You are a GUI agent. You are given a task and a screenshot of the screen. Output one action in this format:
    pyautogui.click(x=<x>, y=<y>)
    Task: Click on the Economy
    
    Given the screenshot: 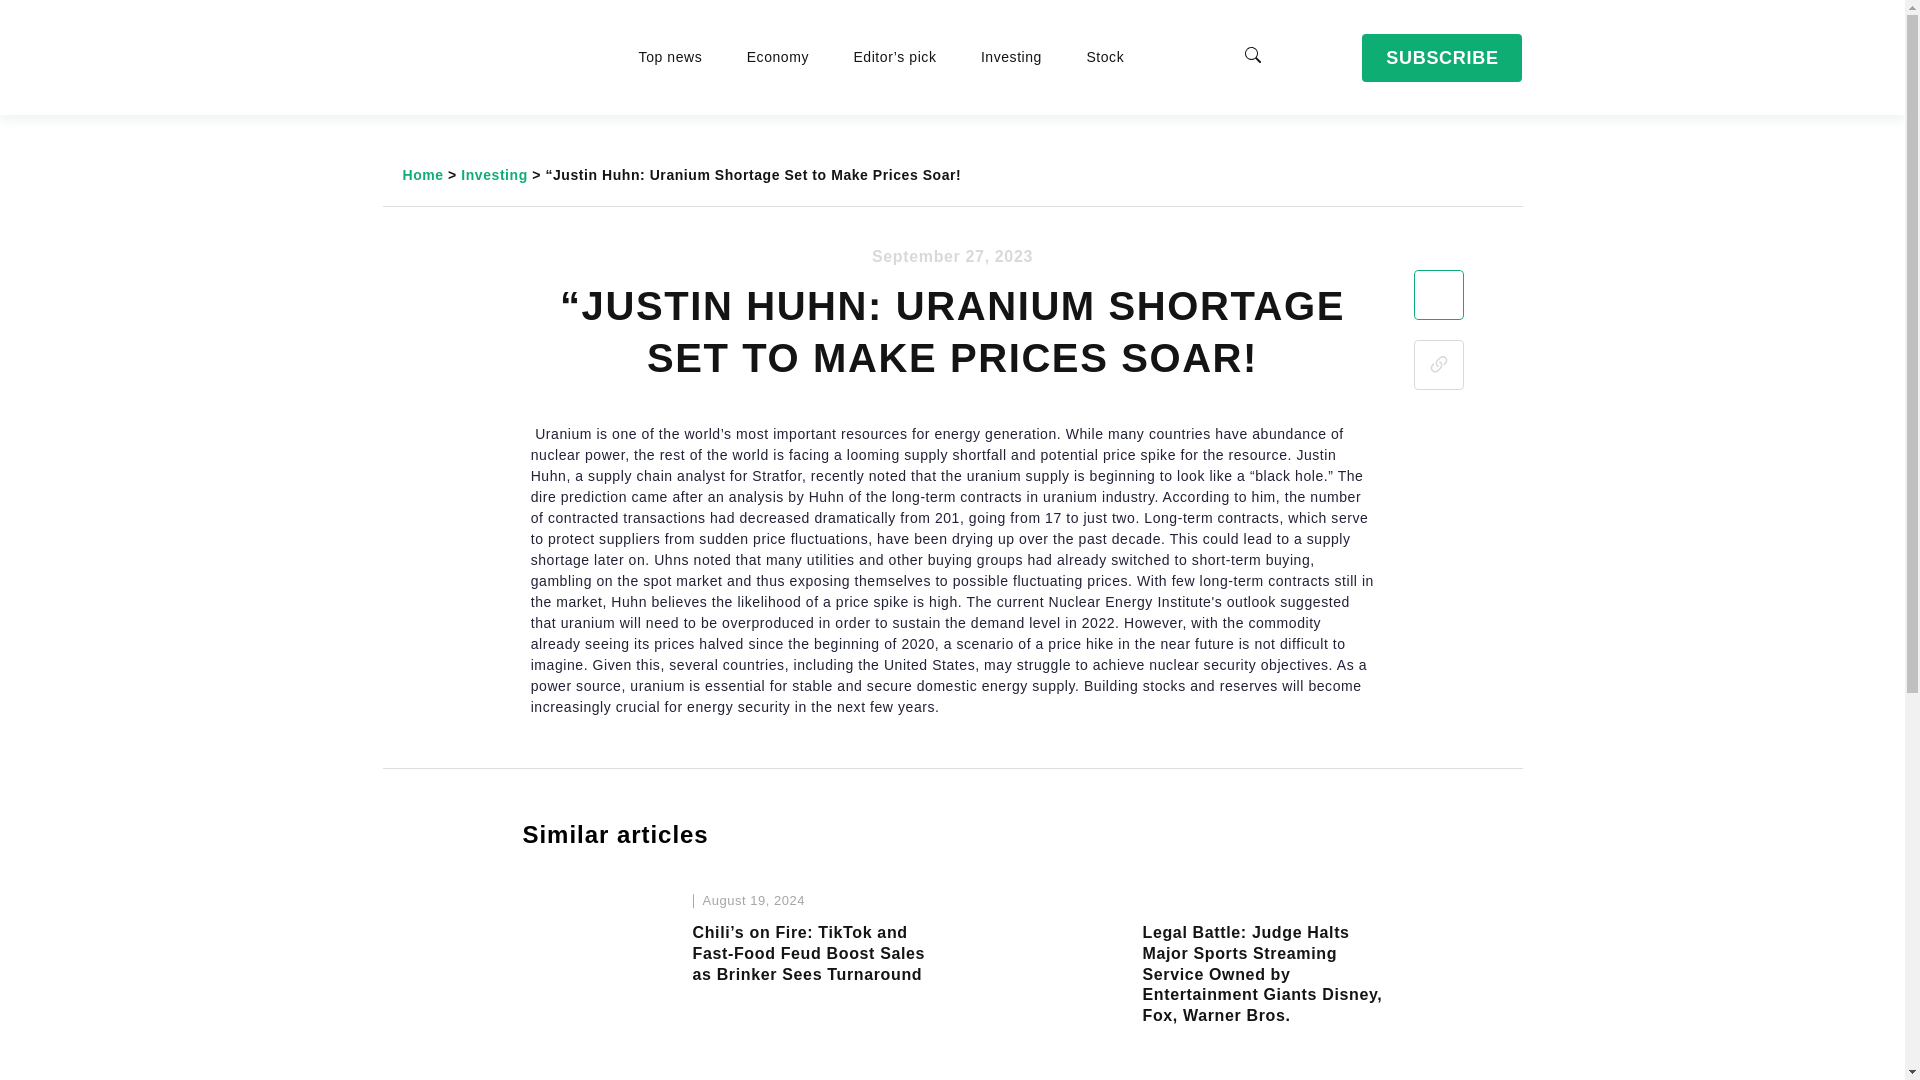 What is the action you would take?
    pyautogui.click(x=780, y=56)
    